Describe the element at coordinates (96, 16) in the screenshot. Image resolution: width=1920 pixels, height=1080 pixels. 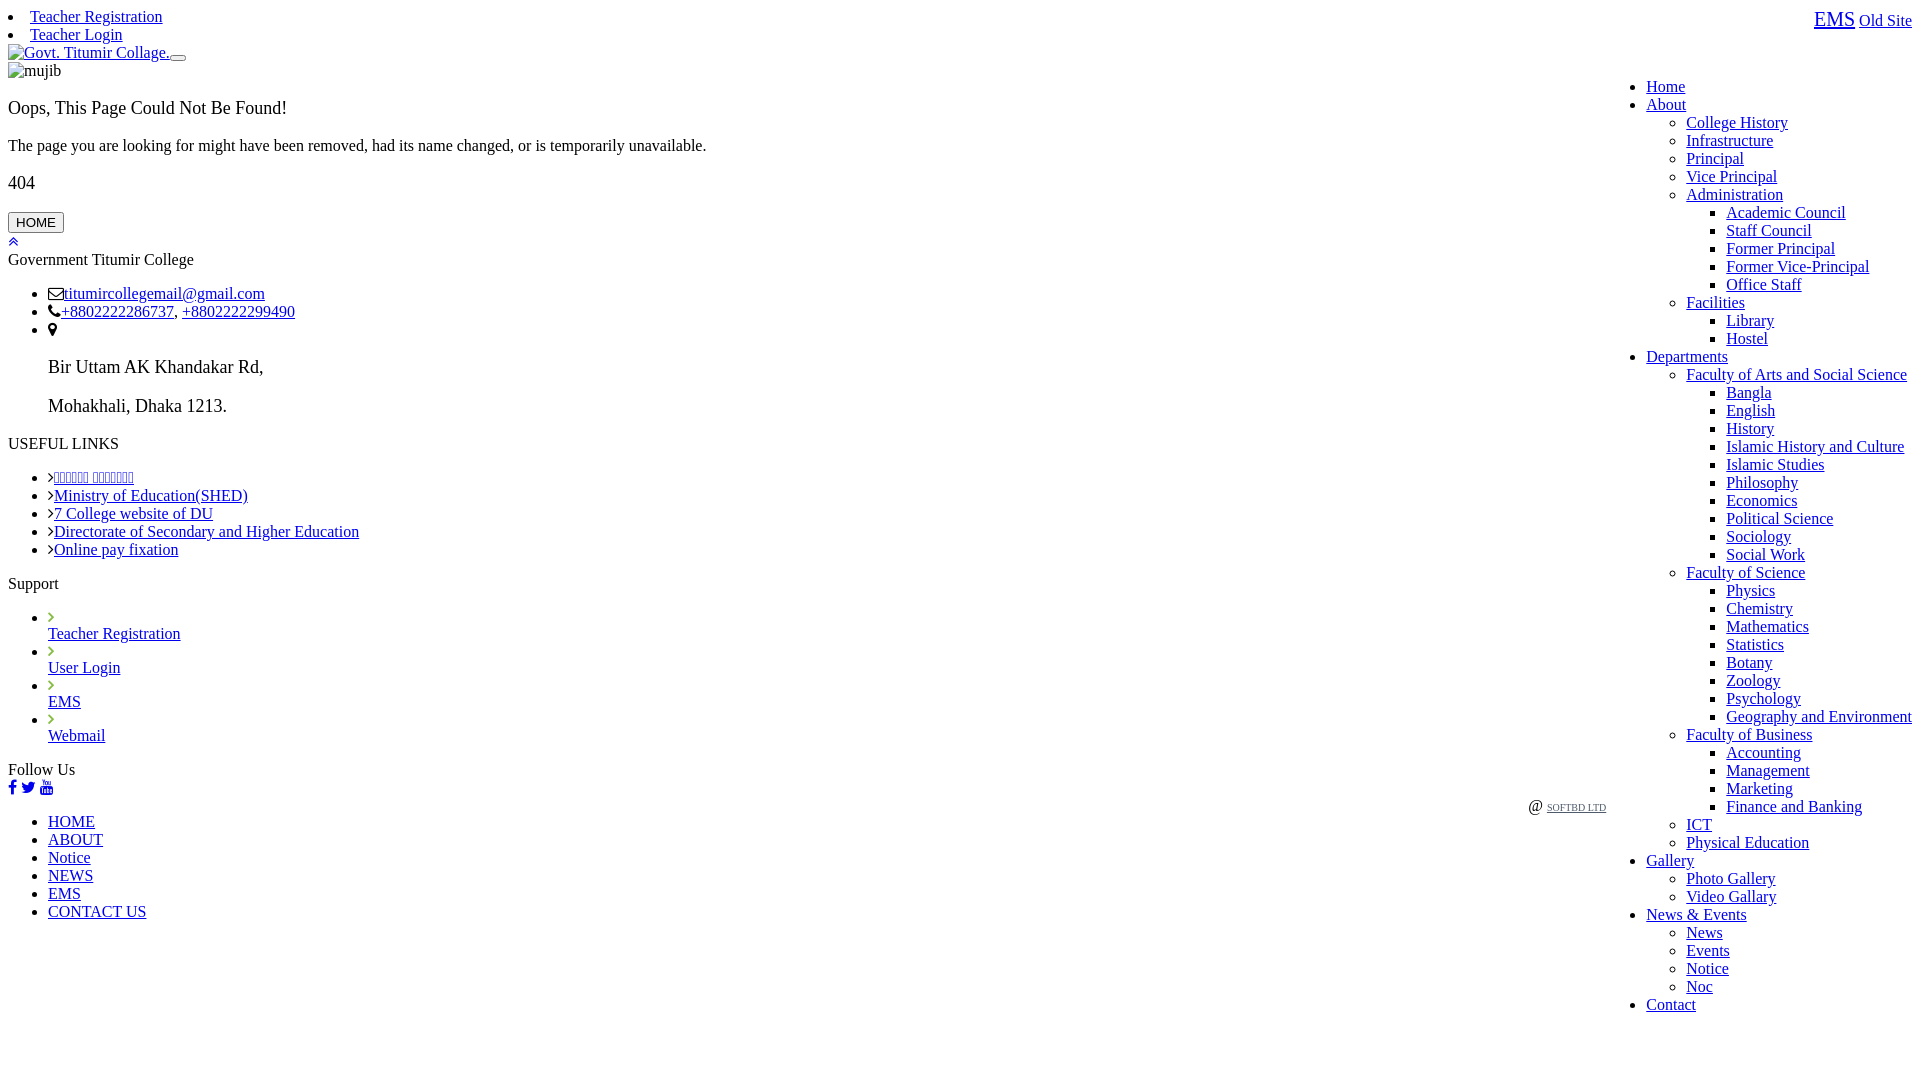
I see `Teacher Registration` at that location.